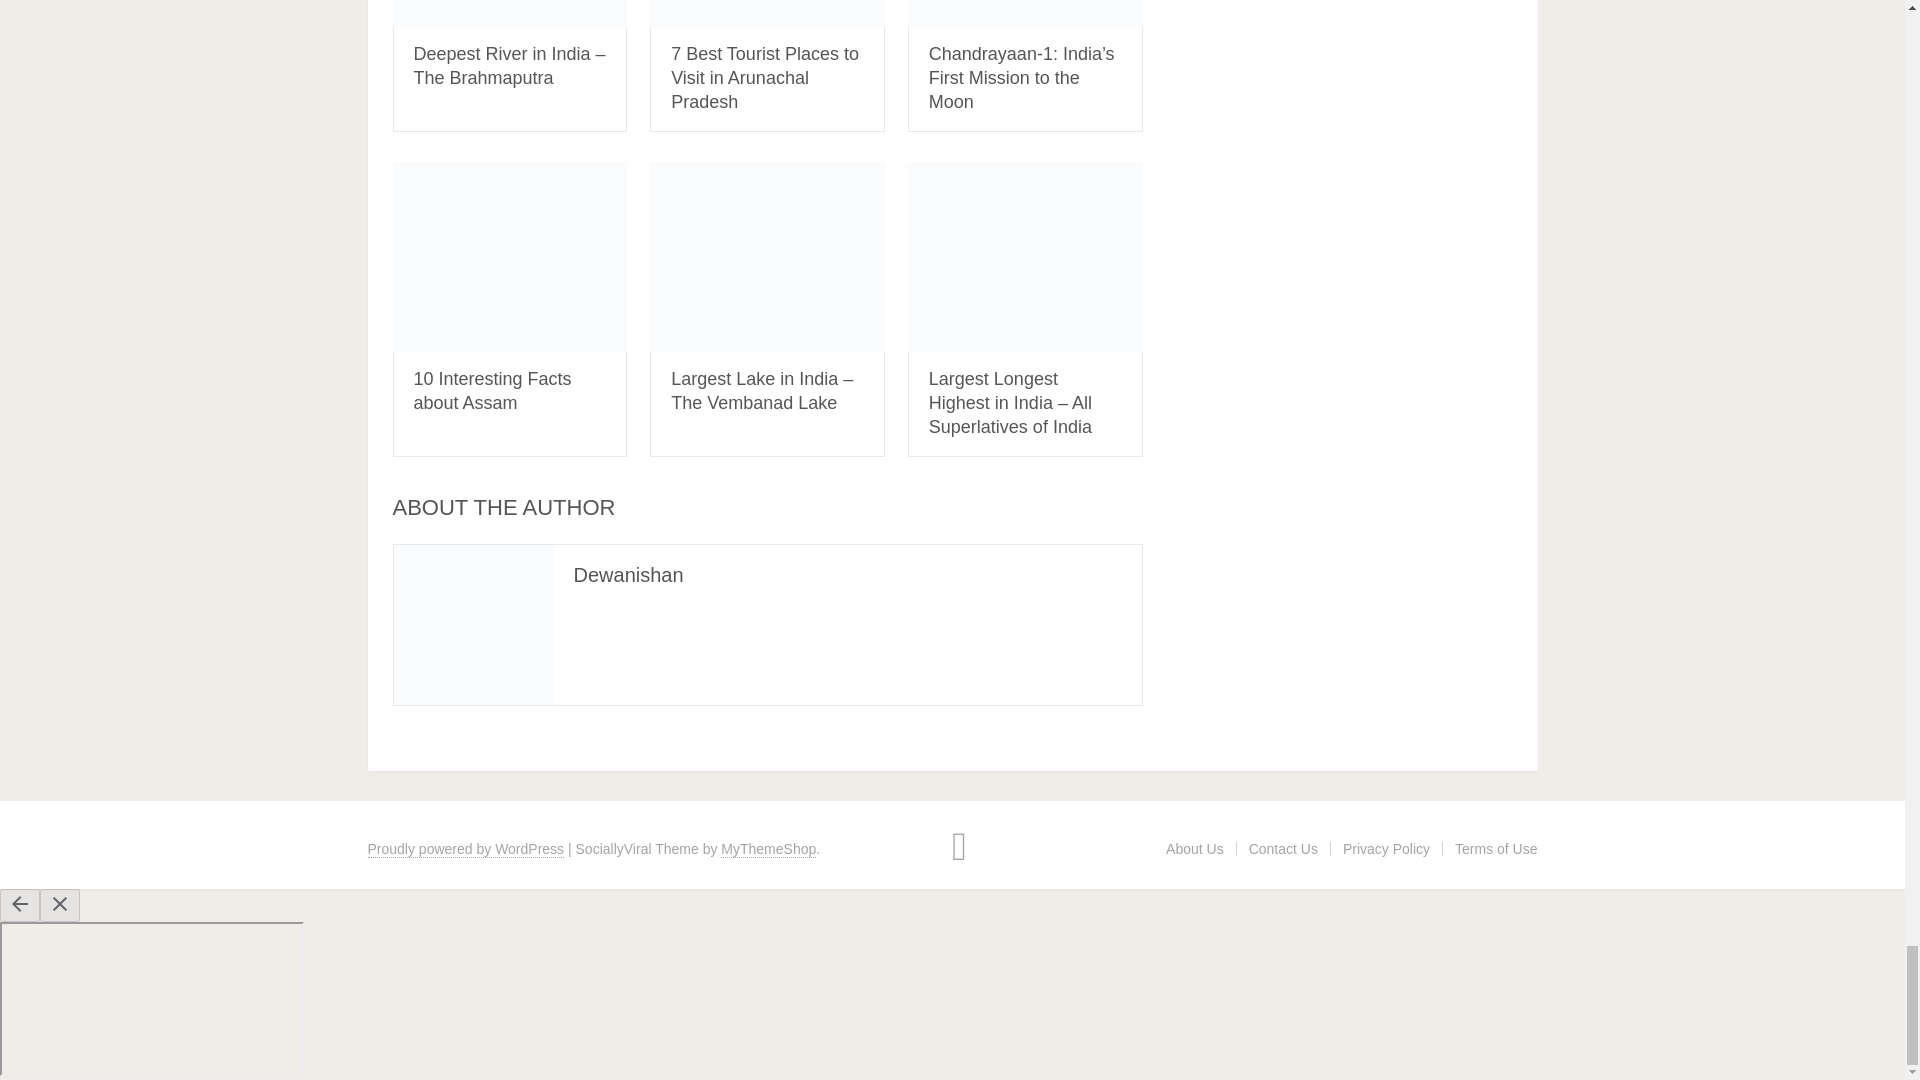 The width and height of the screenshot is (1920, 1080). Describe the element at coordinates (509, 257) in the screenshot. I see `10 Interesting Facts about Assam` at that location.